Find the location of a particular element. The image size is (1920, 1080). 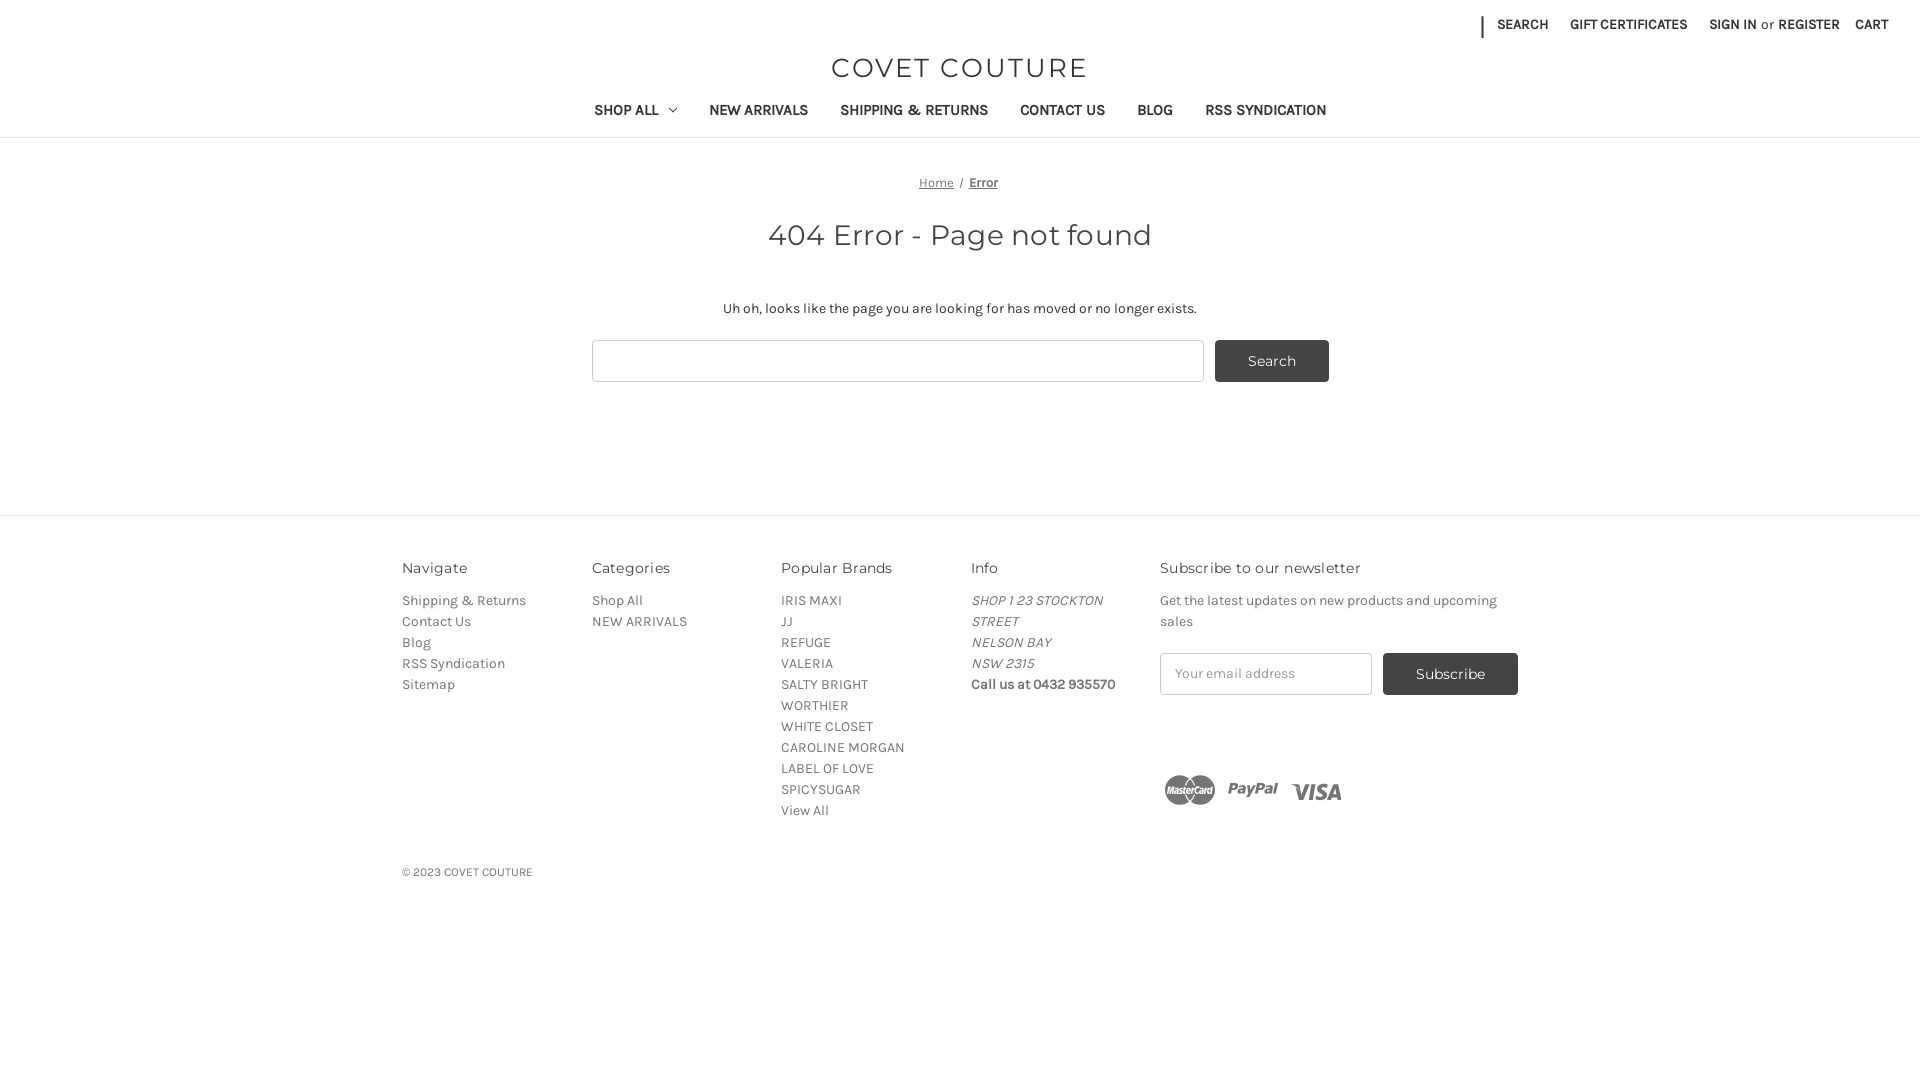

SIGN IN is located at coordinates (1733, 24).